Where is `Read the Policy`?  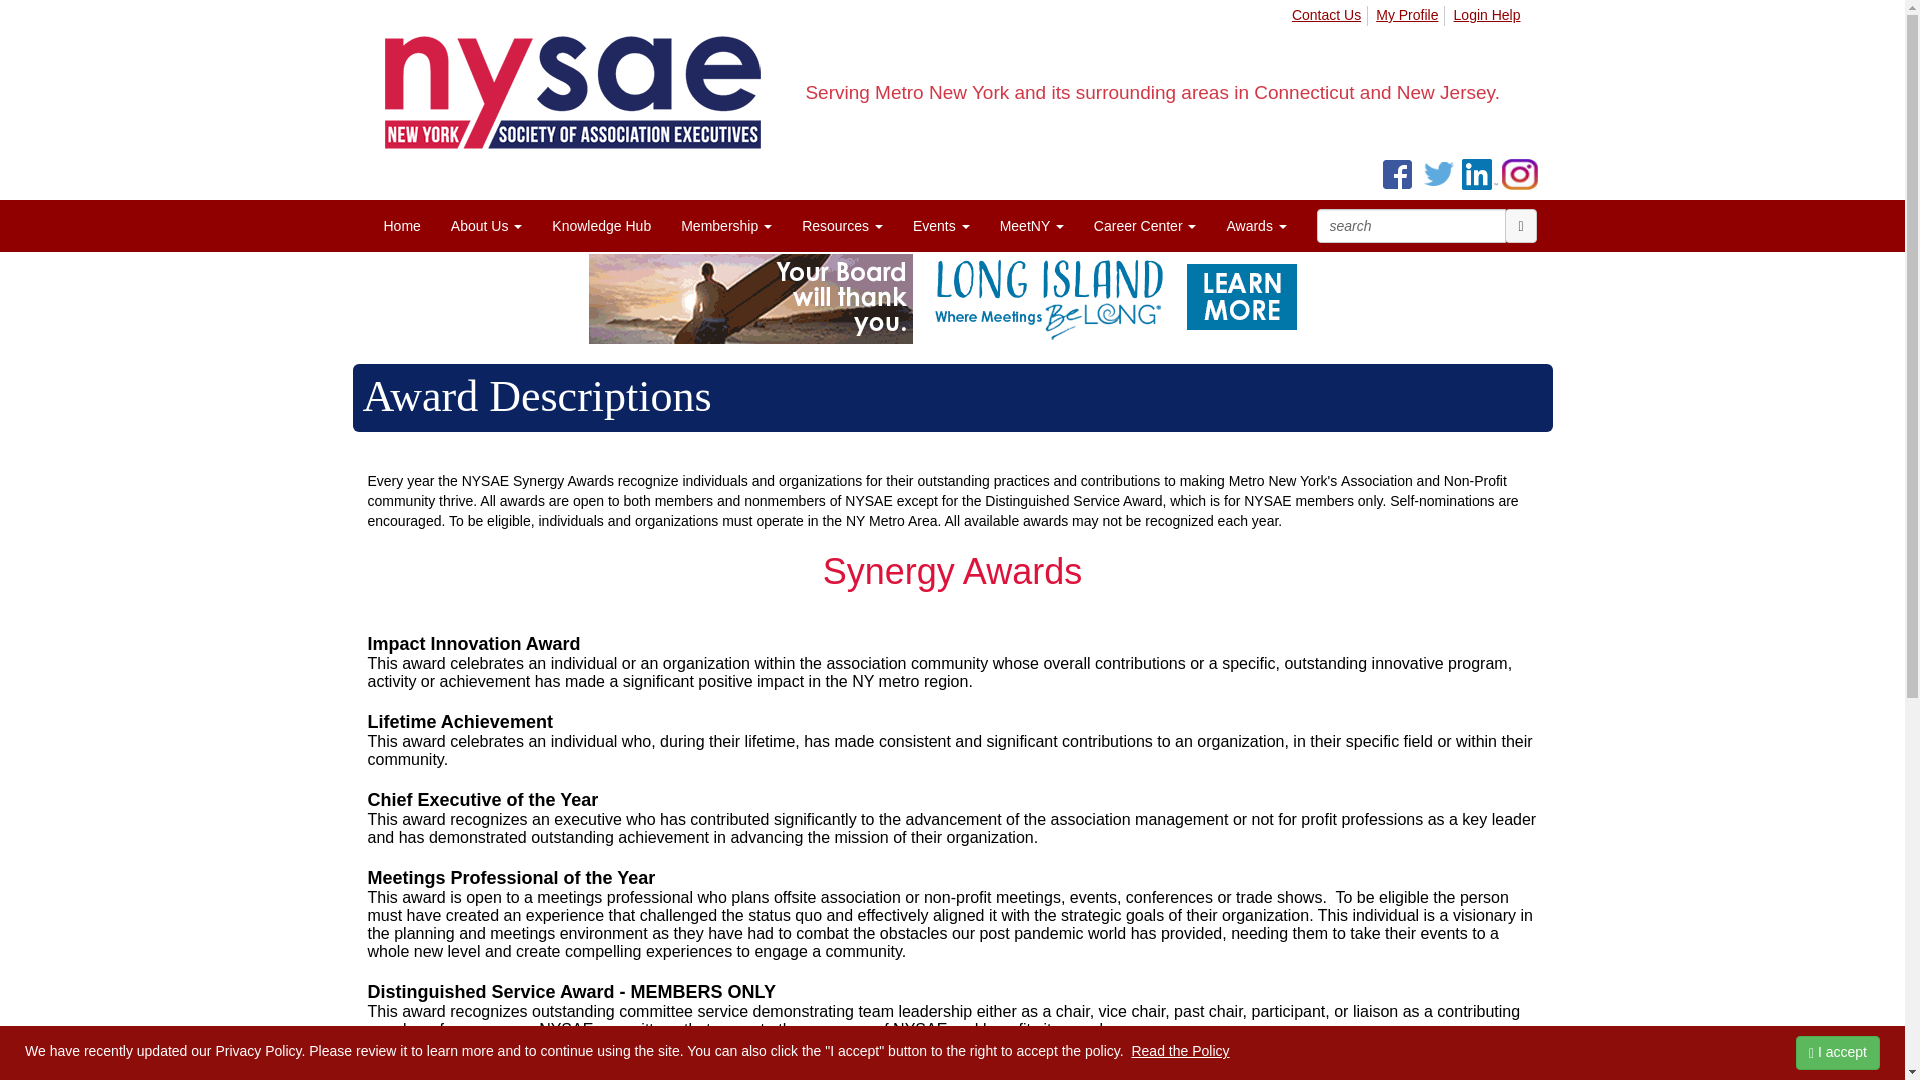 Read the Policy is located at coordinates (1179, 1051).